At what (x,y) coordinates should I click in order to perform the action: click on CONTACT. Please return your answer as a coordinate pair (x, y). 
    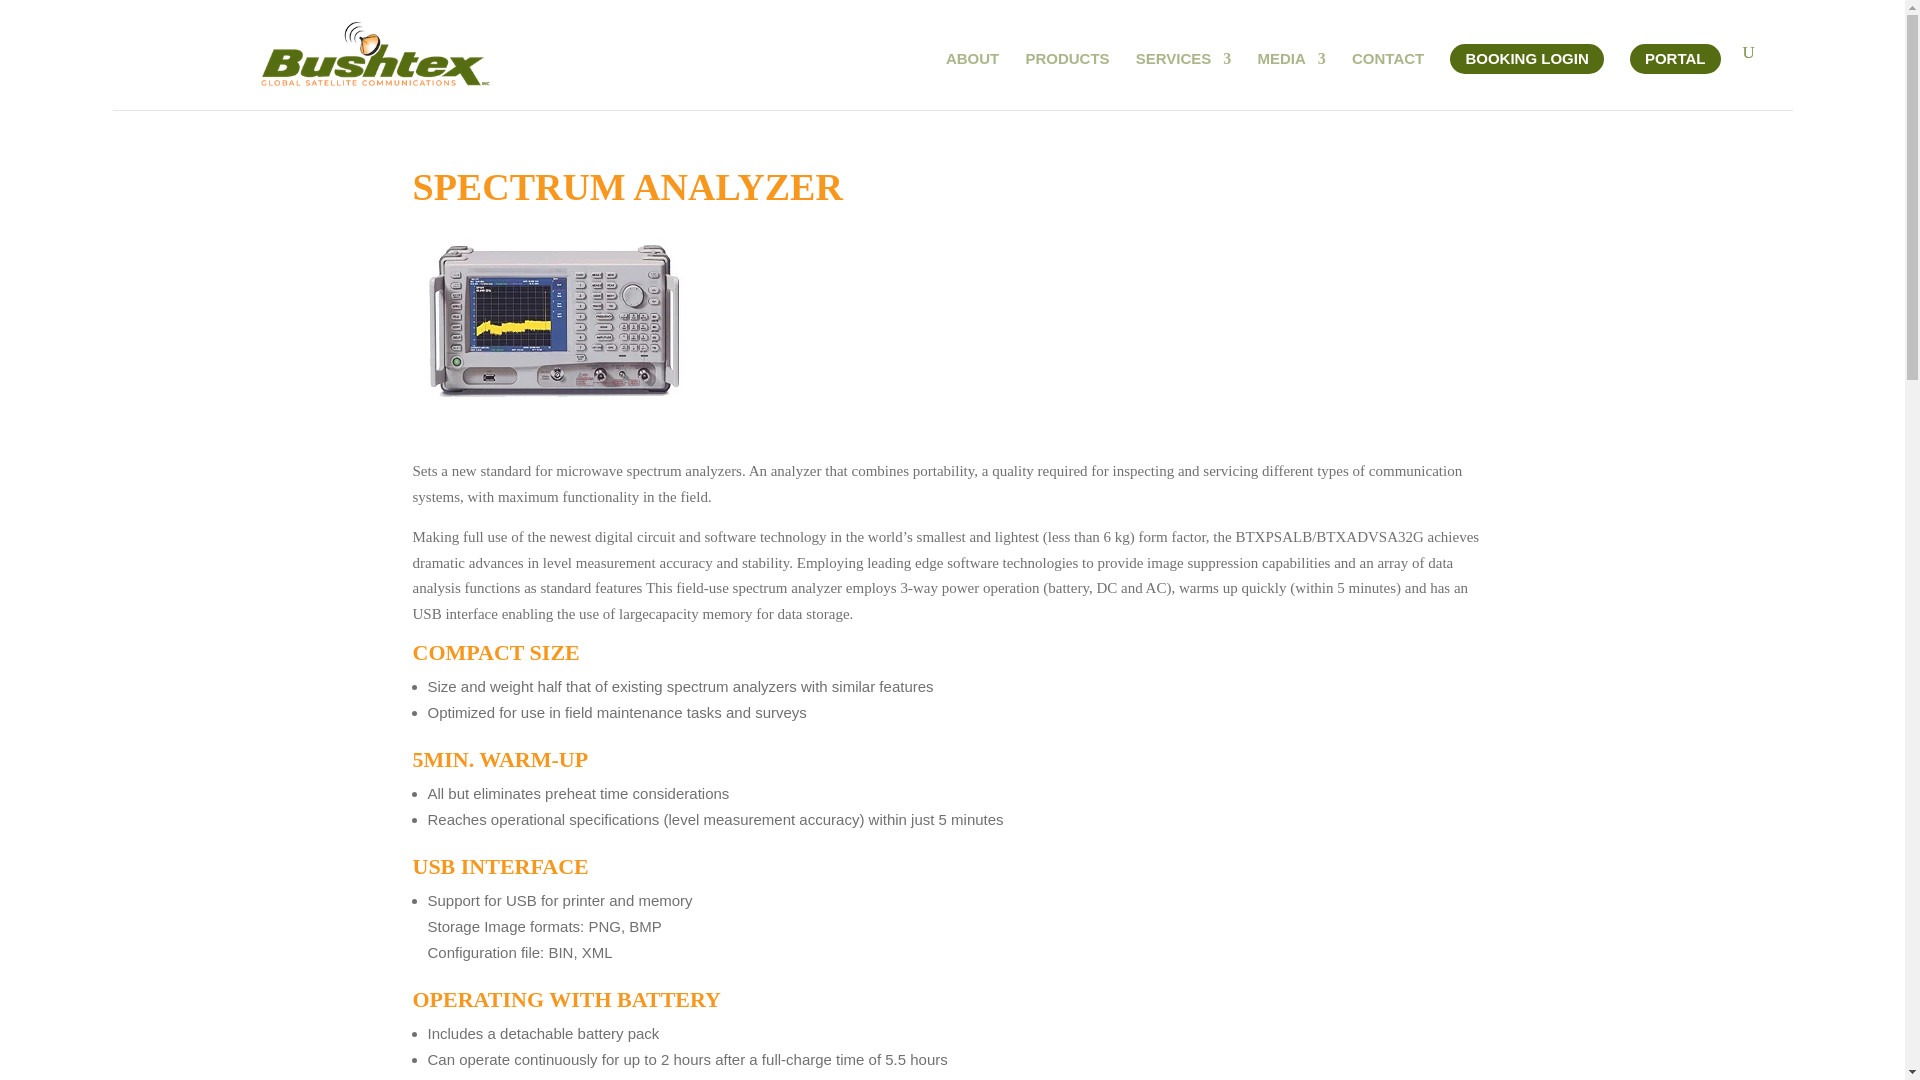
    Looking at the image, I should click on (1388, 80).